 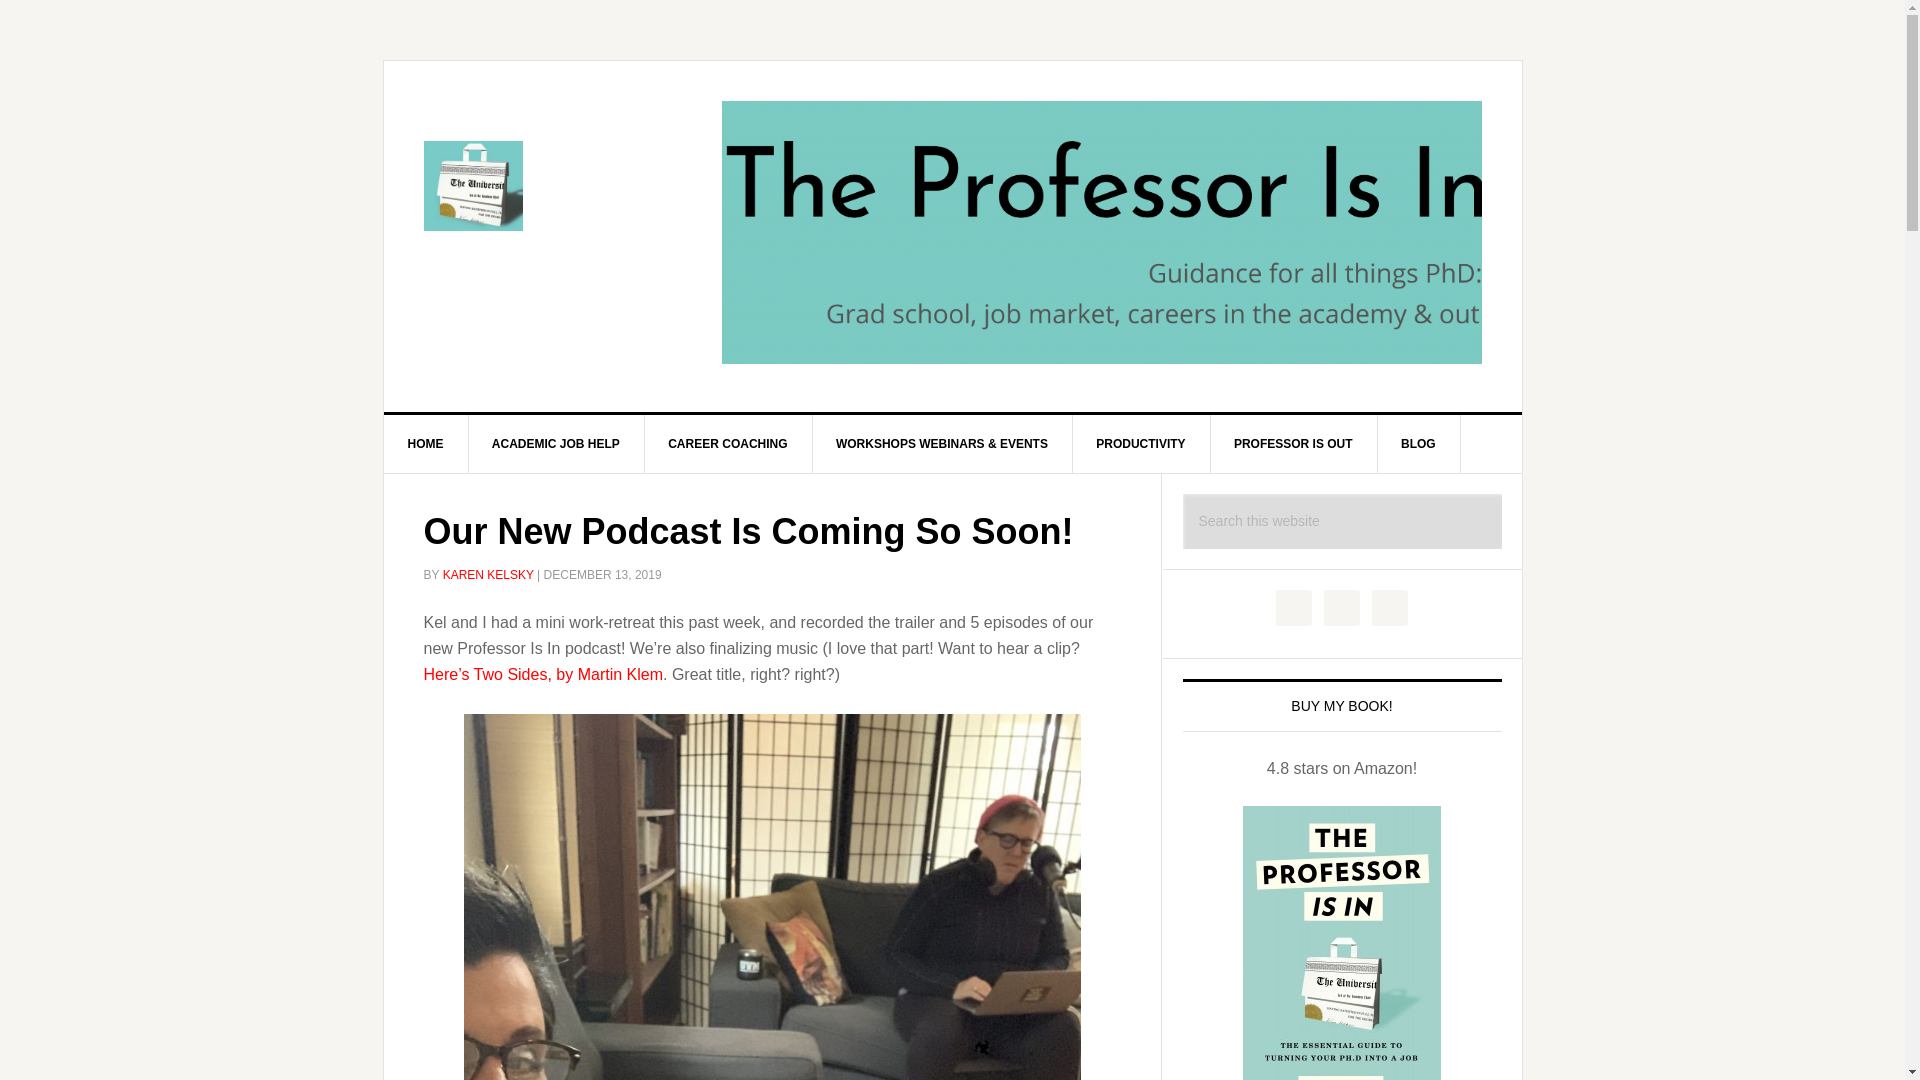 I want to click on The Book, so click(x=1342, y=942).